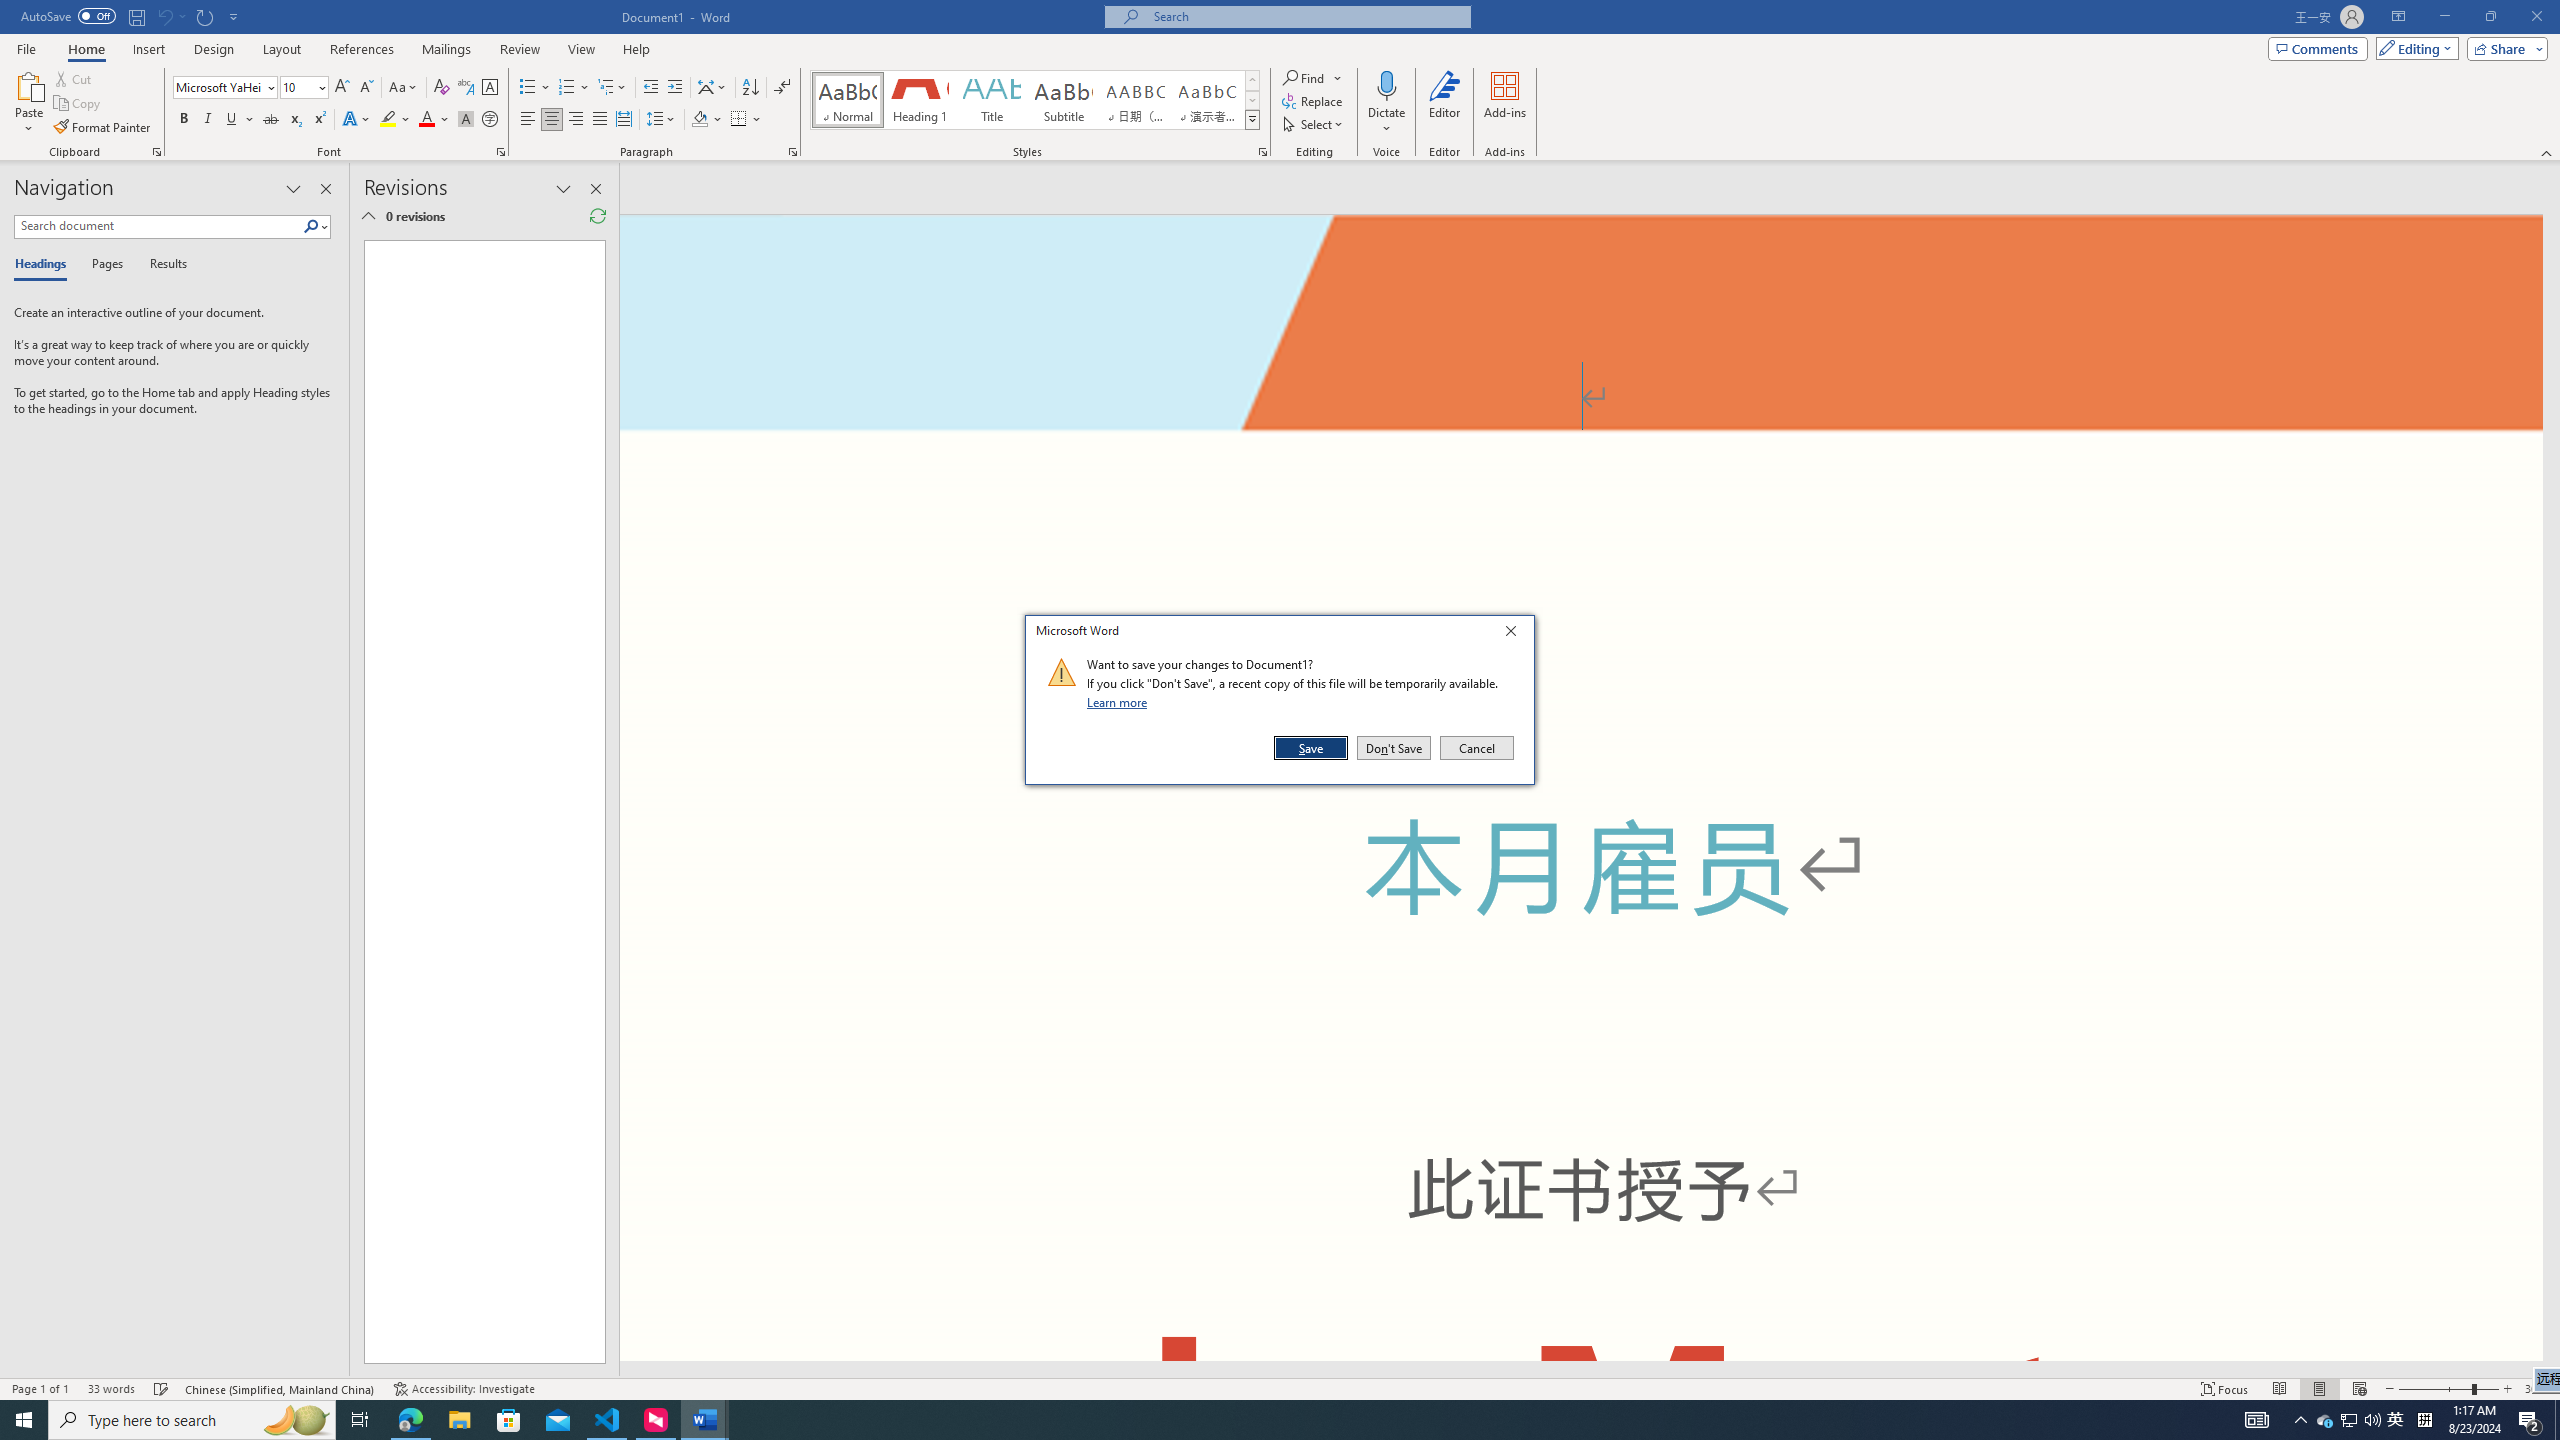  What do you see at coordinates (40, 1389) in the screenshot?
I see `Page Number Page 1 of 1` at bounding box center [40, 1389].